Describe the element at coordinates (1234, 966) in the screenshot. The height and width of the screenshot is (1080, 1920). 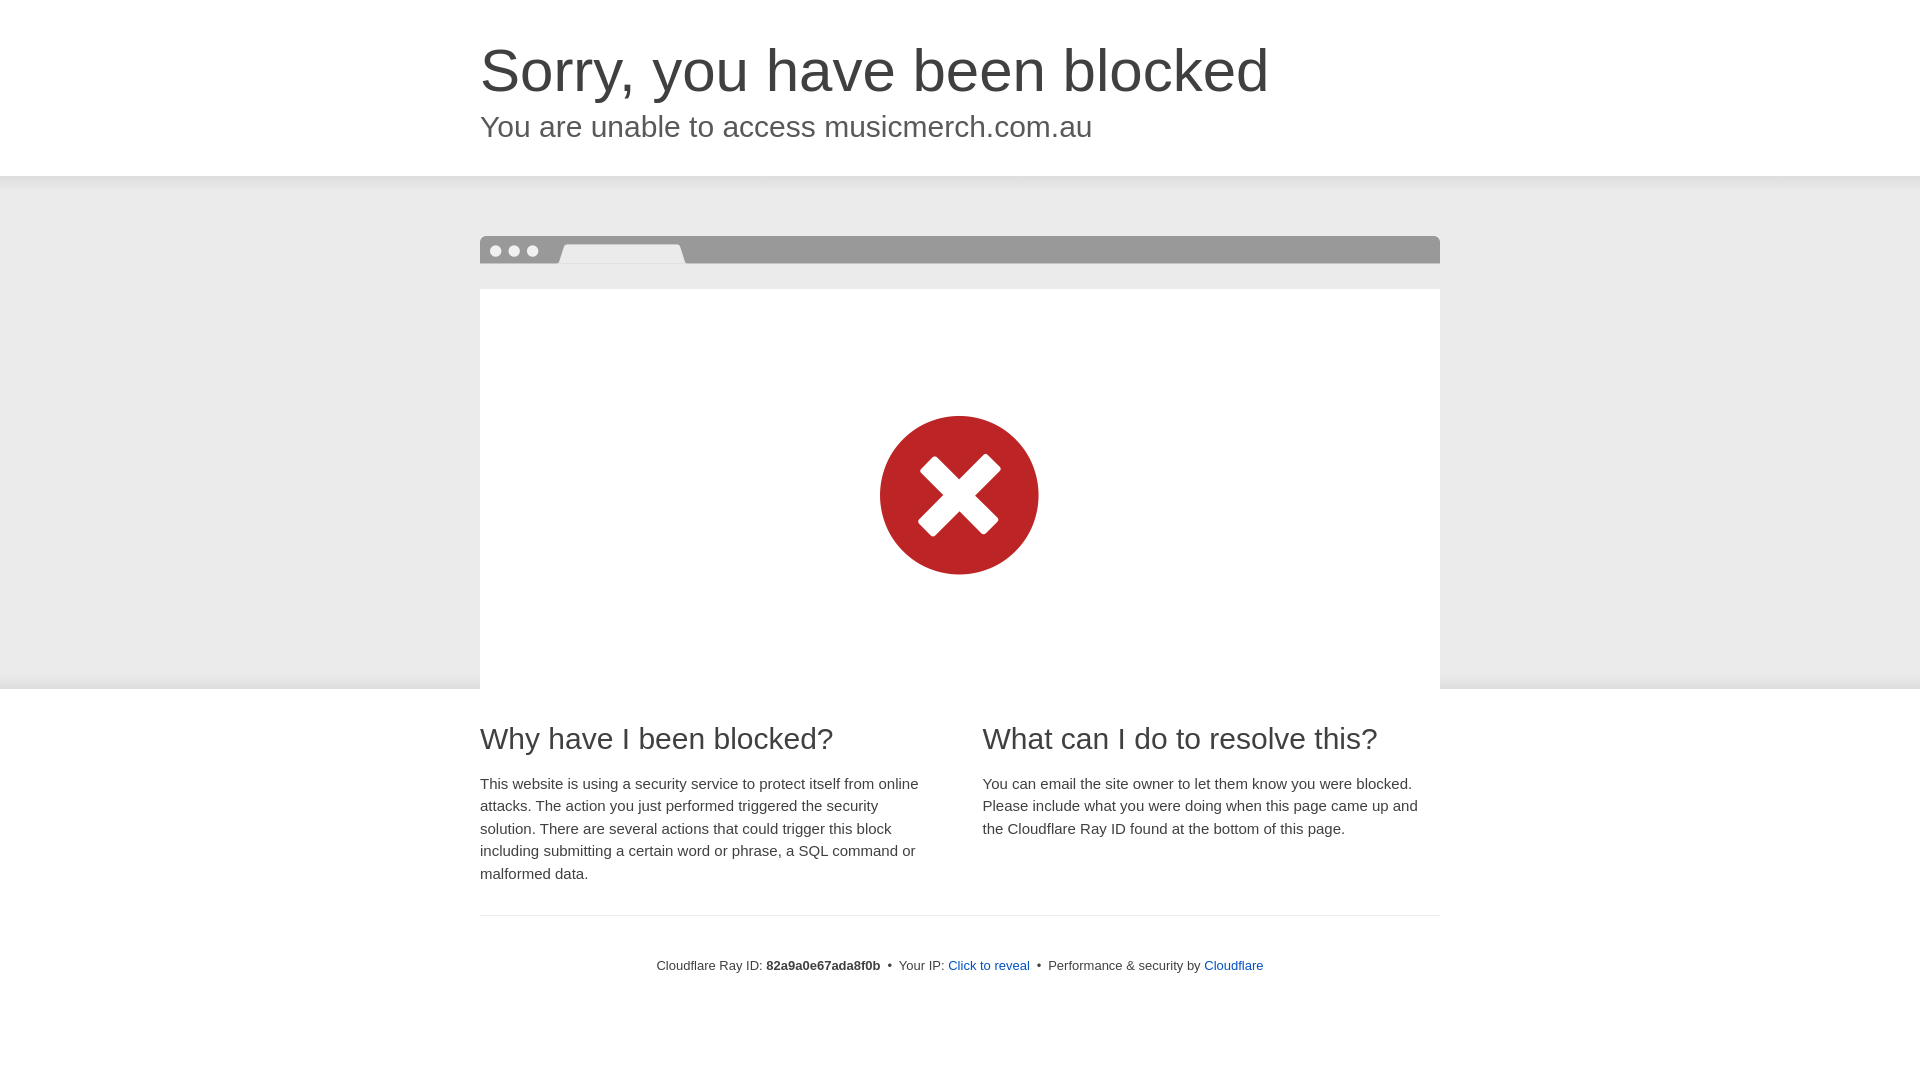
I see `Cloudflare` at that location.